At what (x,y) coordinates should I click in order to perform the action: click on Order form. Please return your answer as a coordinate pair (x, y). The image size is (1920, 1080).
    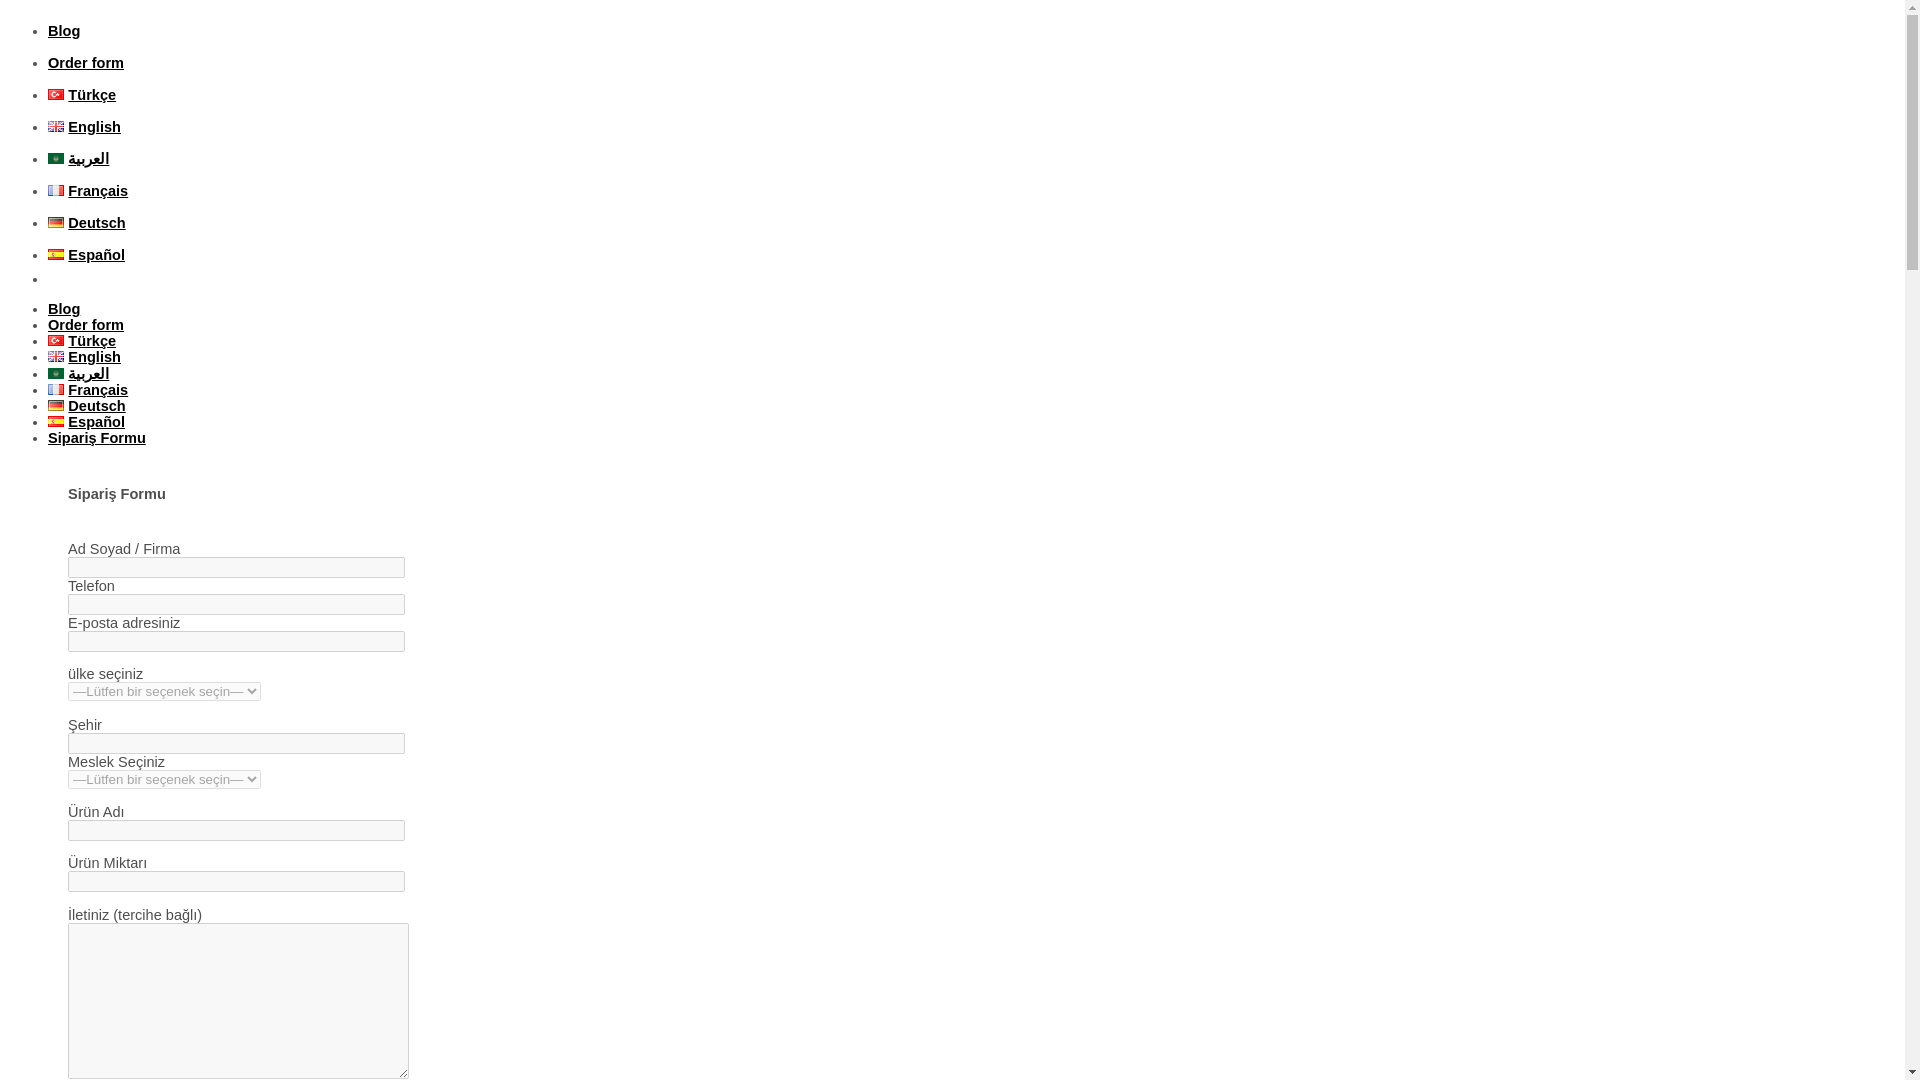
    Looking at the image, I should click on (86, 63).